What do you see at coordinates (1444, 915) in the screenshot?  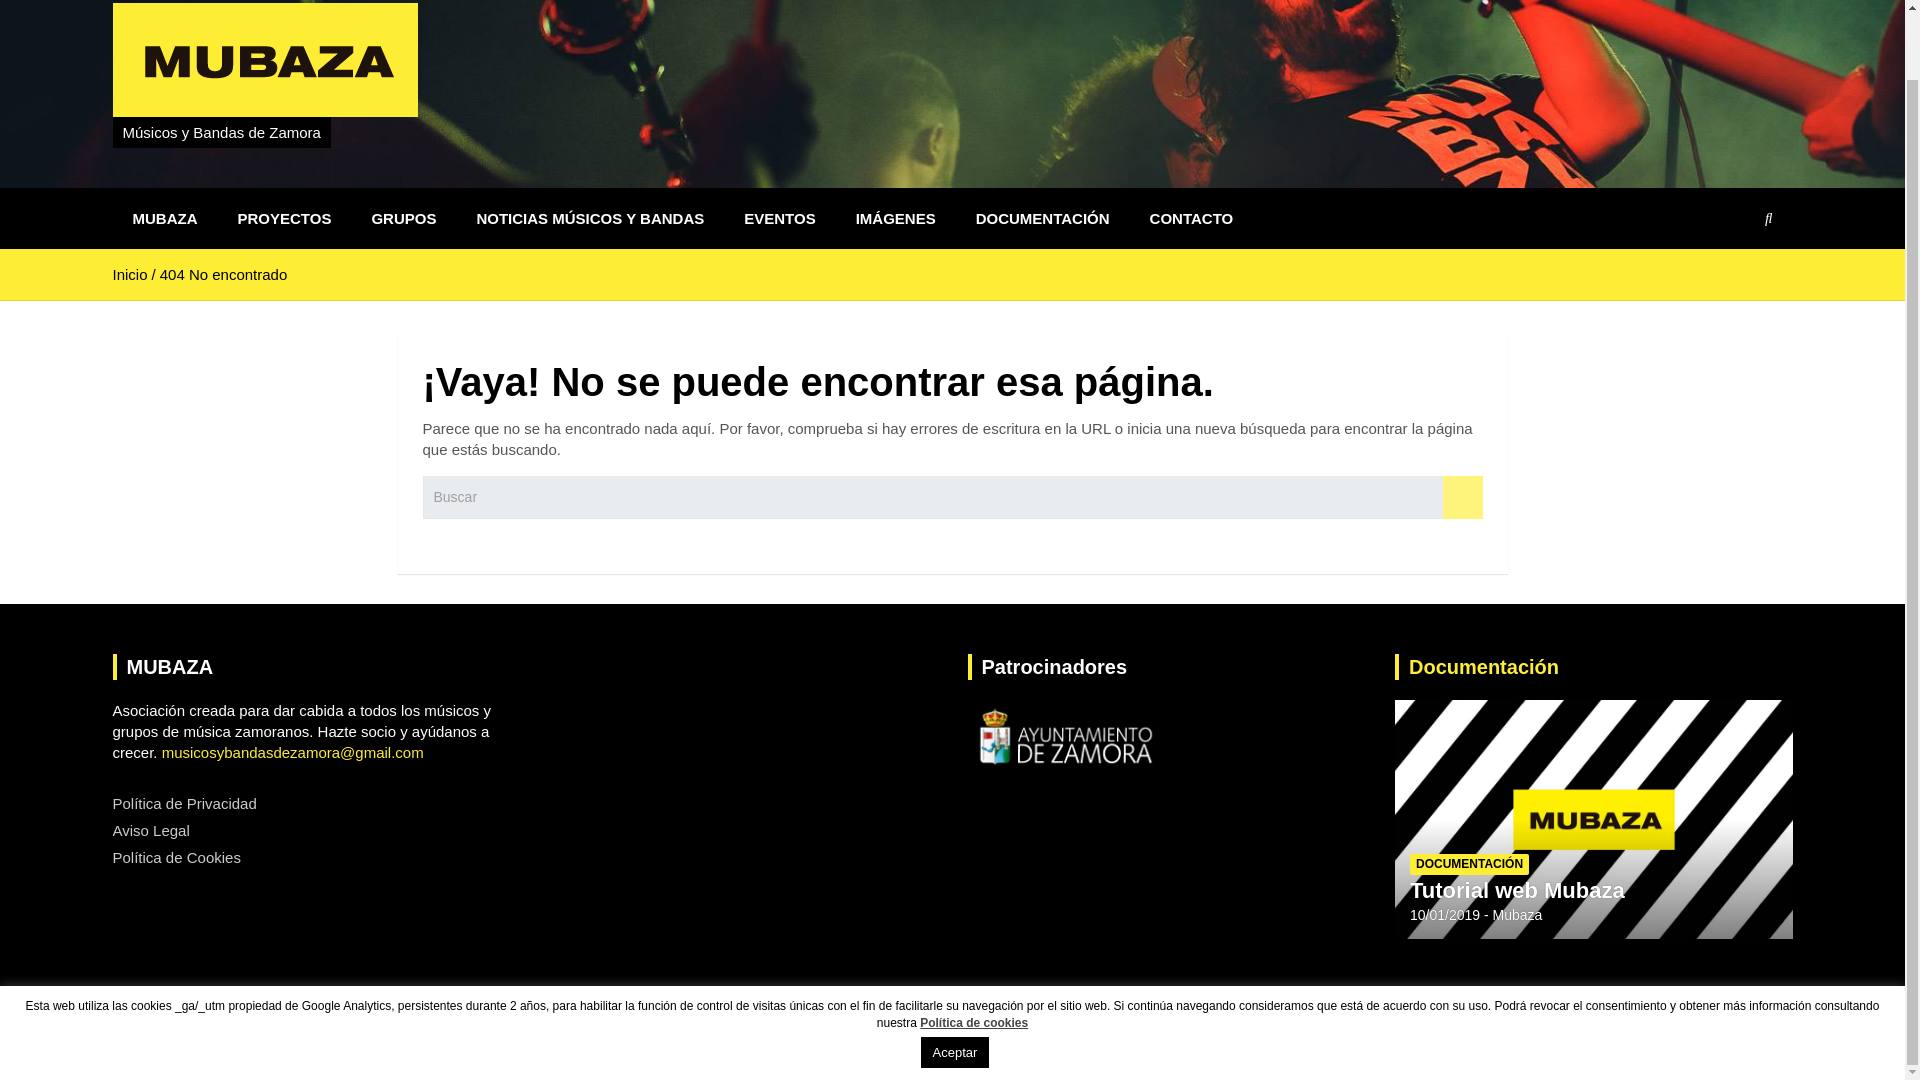 I see `Tutorial web Mubaza` at bounding box center [1444, 915].